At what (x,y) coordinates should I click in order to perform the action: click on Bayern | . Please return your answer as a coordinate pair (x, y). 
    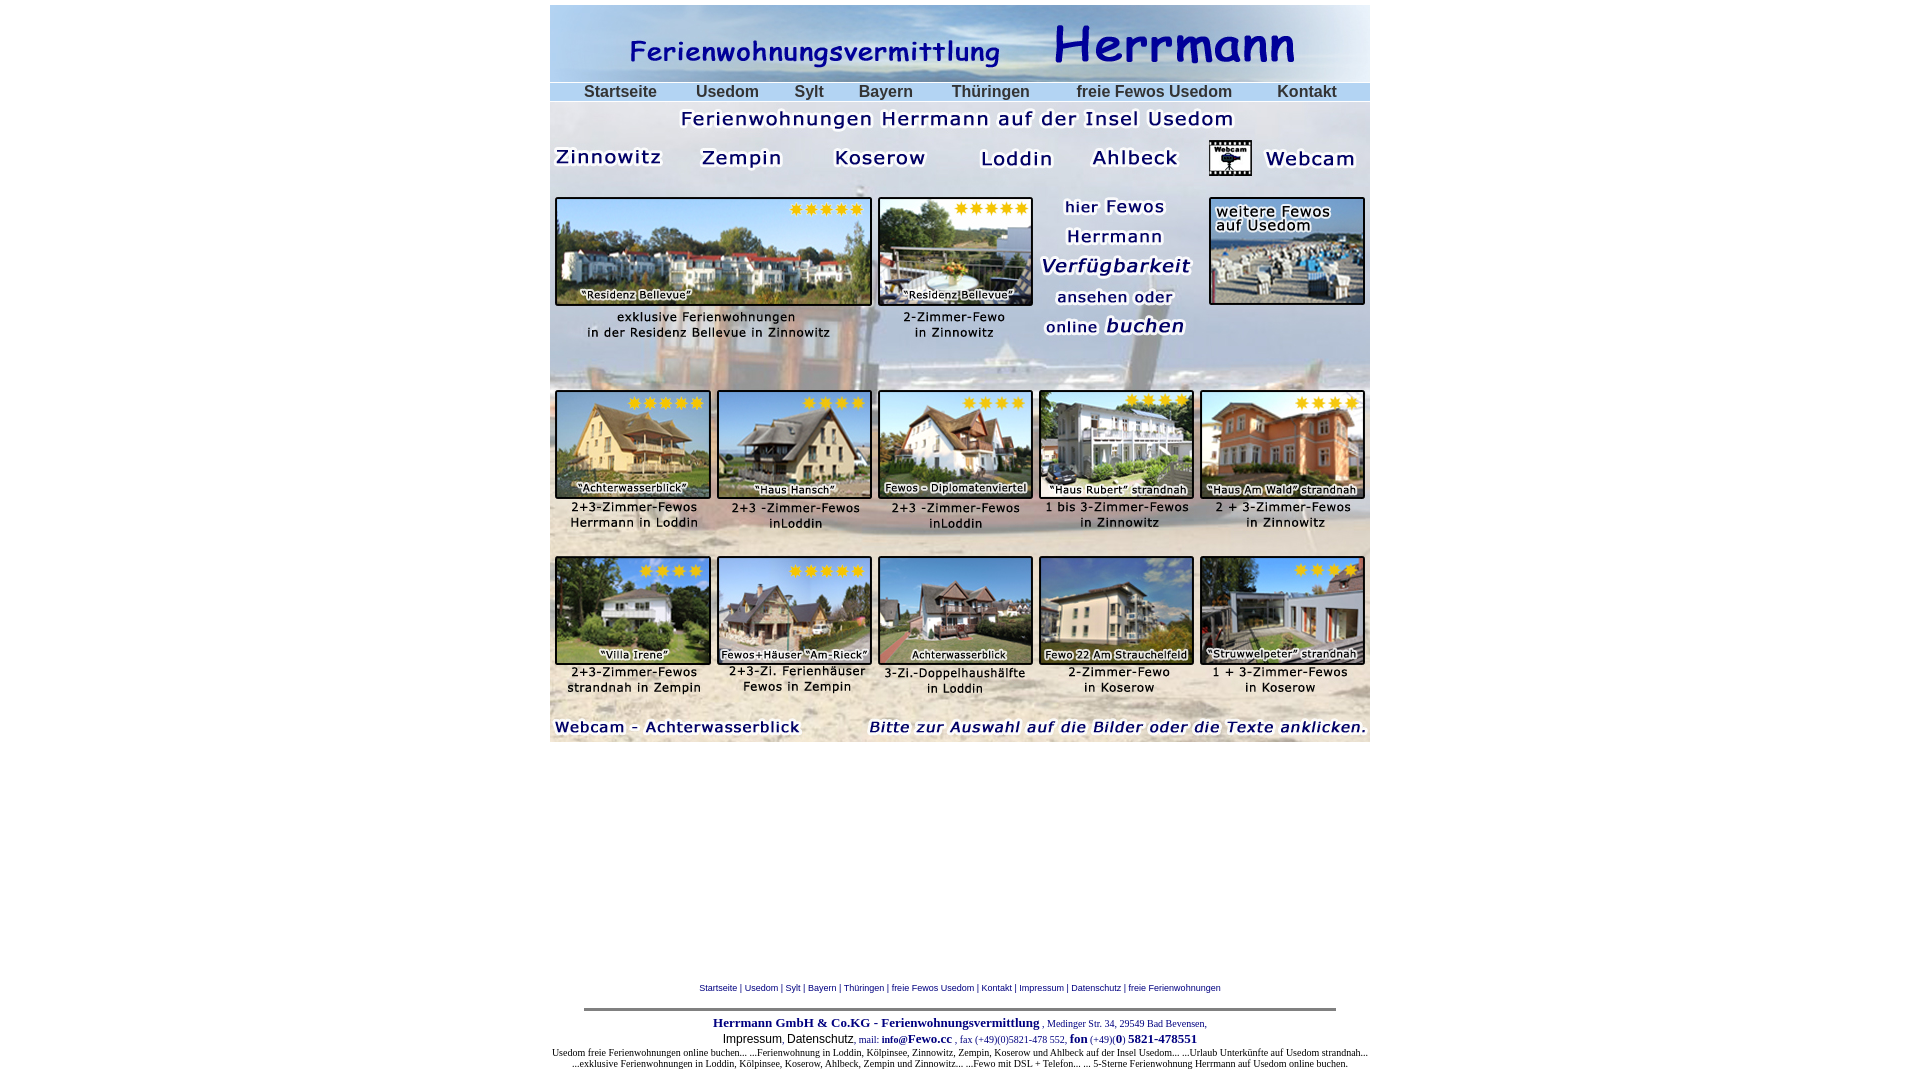
    Looking at the image, I should click on (826, 988).